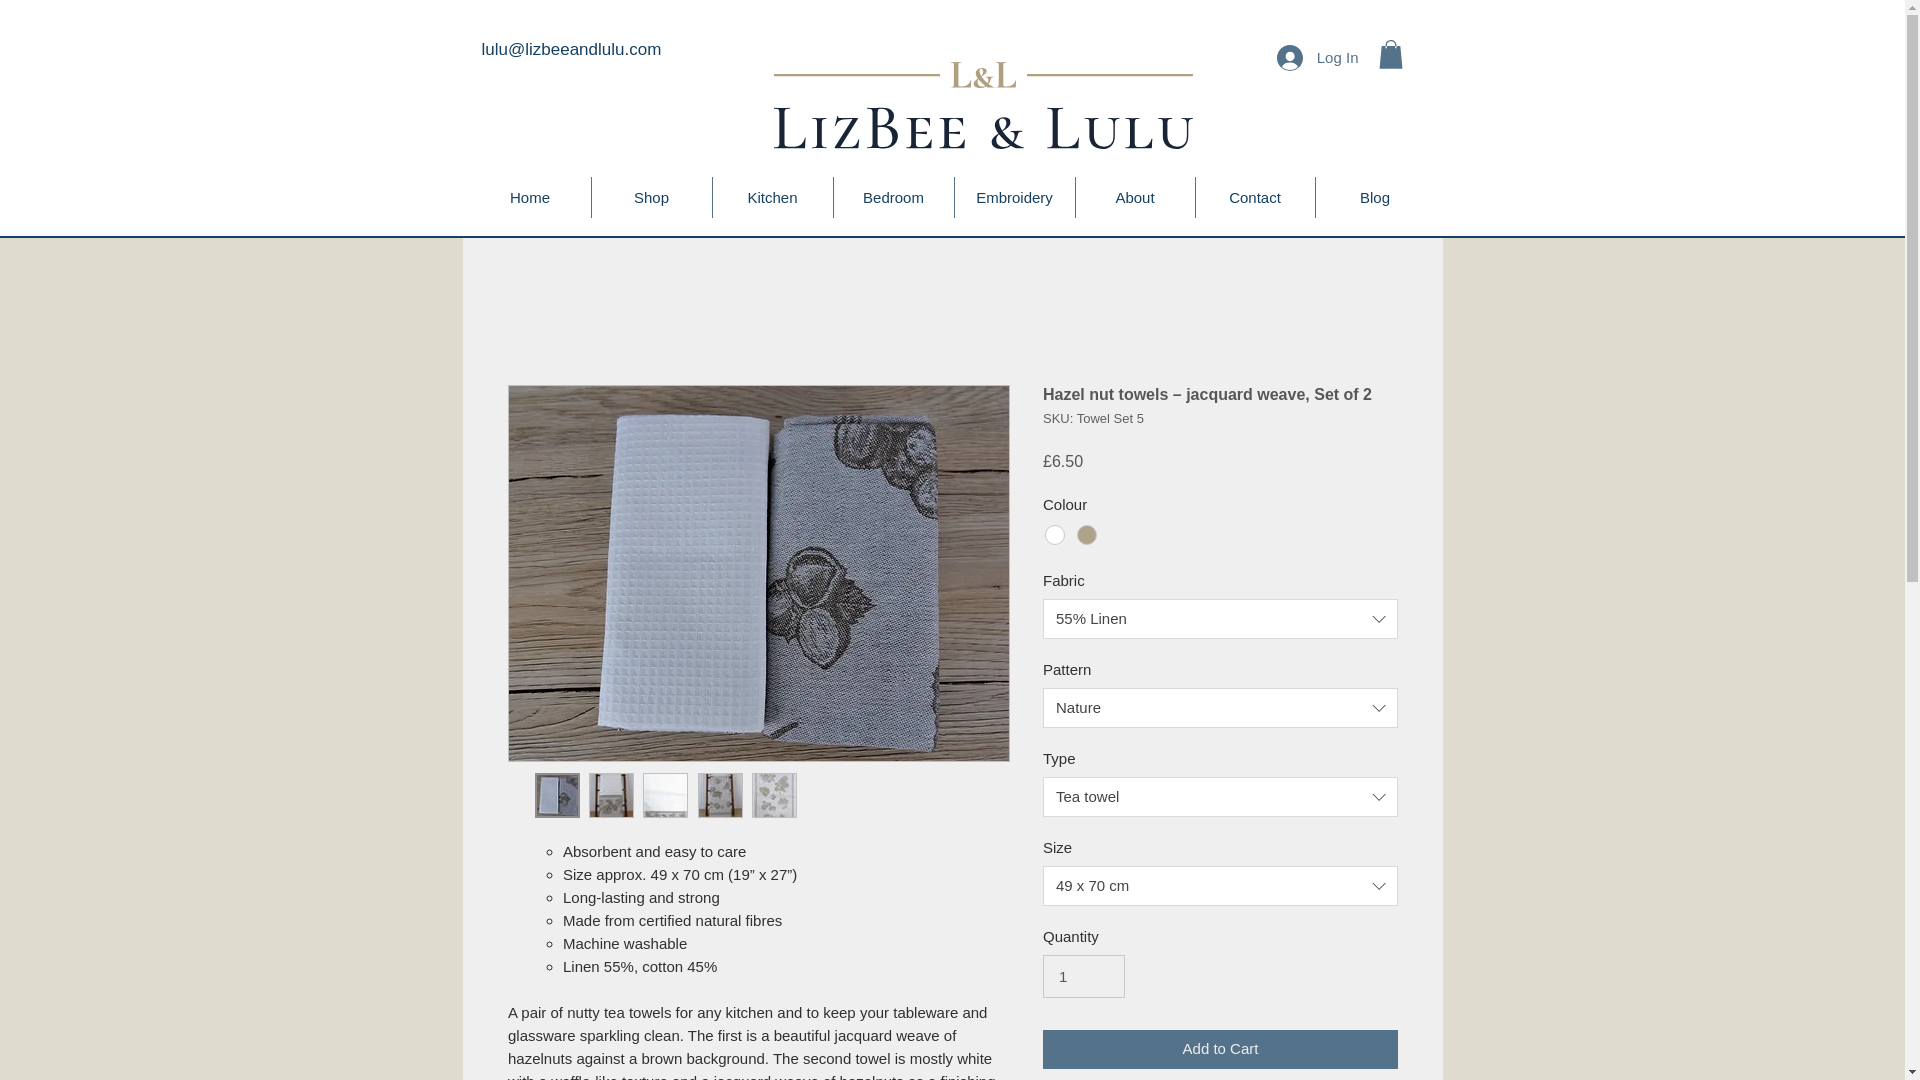 The width and height of the screenshot is (1920, 1080). Describe the element at coordinates (1220, 1050) in the screenshot. I see `Add to Cart` at that location.